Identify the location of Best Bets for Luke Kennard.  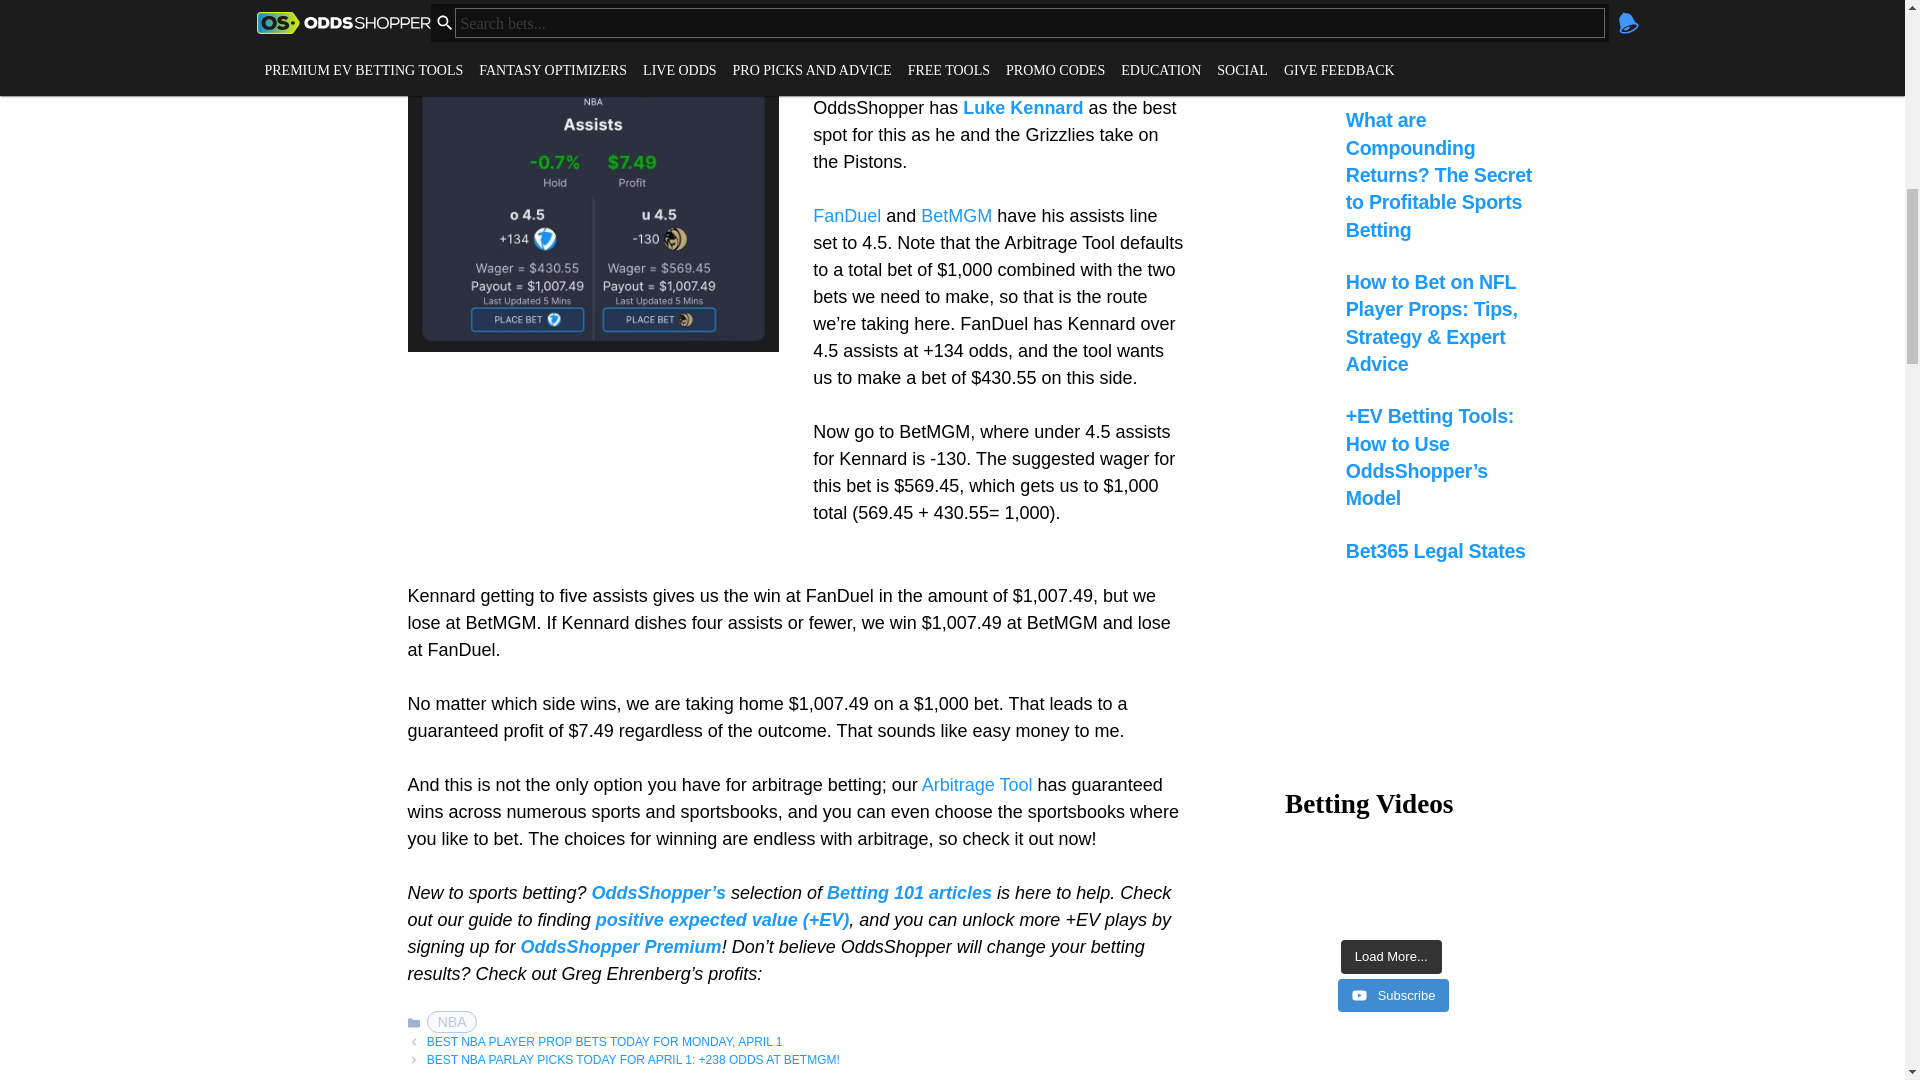
(1022, 108).